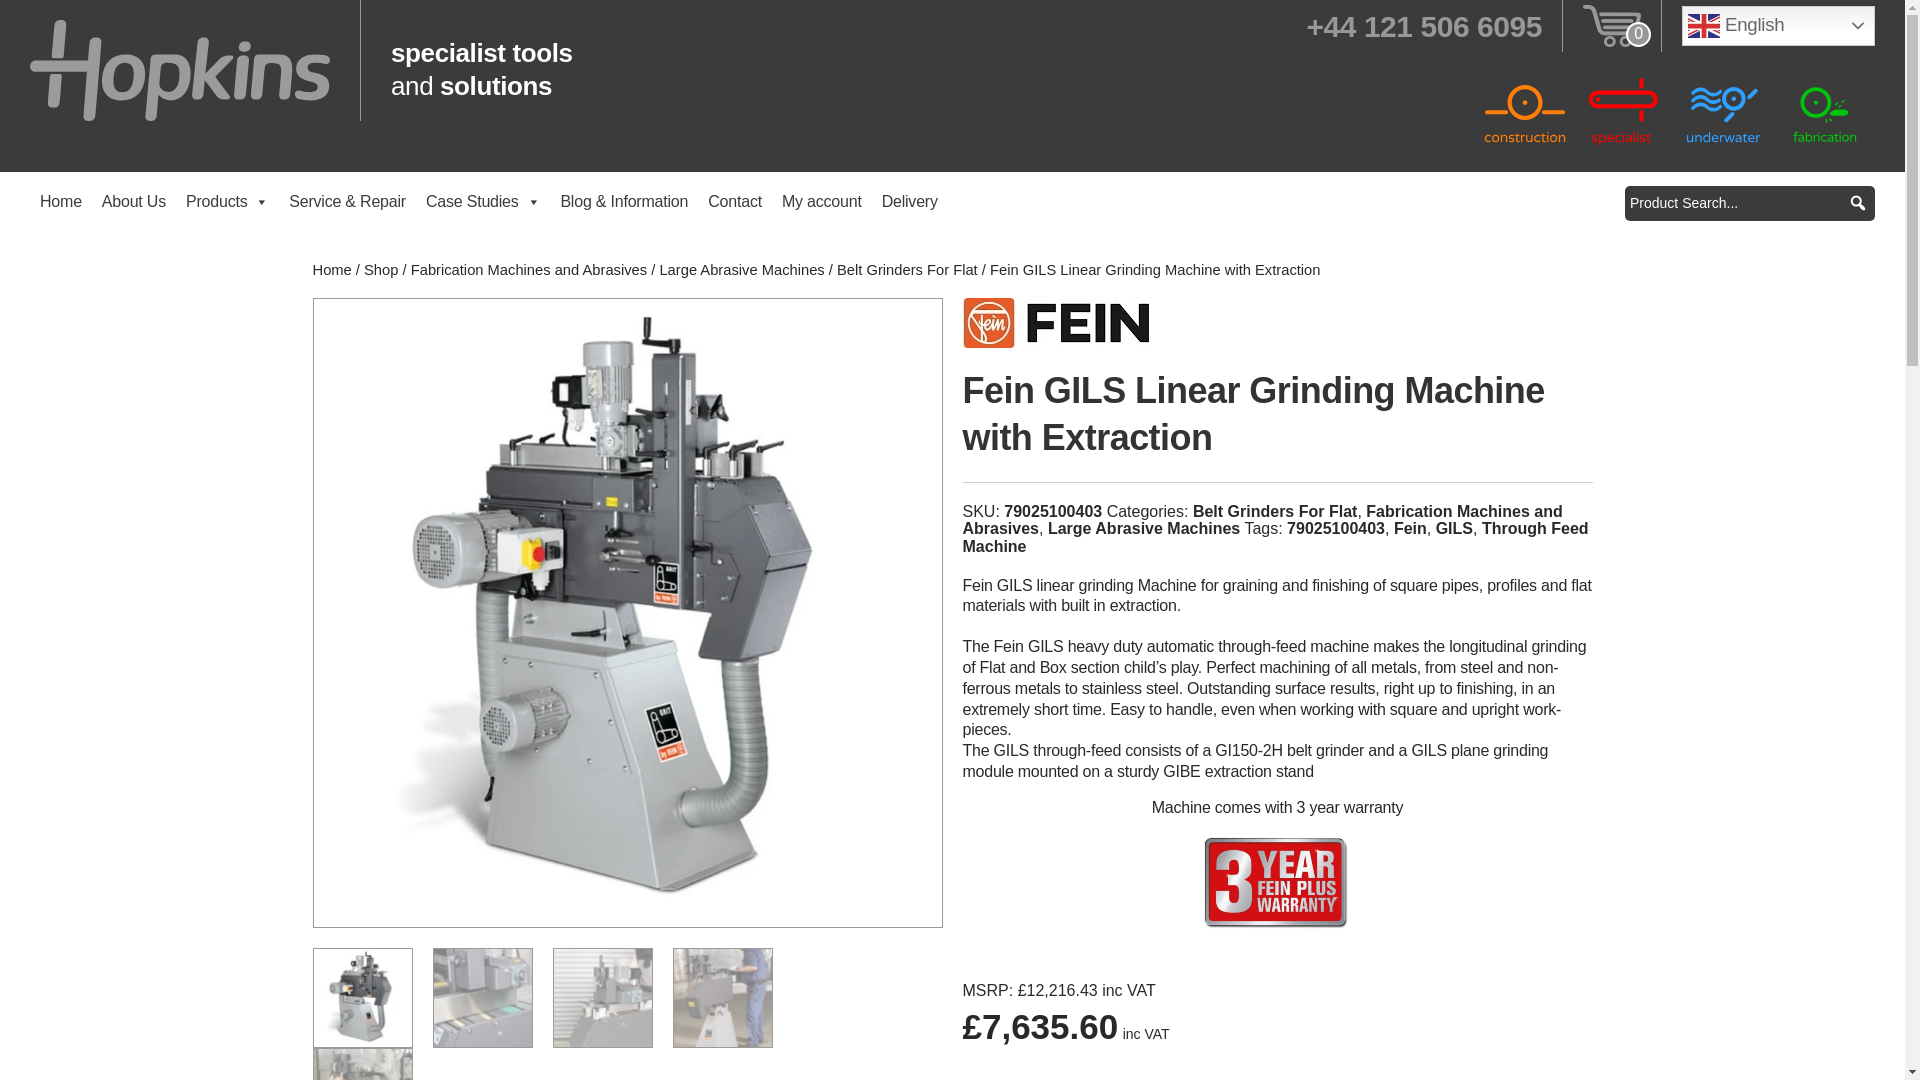 Image resolution: width=1920 pixels, height=1080 pixels. What do you see at coordinates (1778, 26) in the screenshot?
I see `English` at bounding box center [1778, 26].